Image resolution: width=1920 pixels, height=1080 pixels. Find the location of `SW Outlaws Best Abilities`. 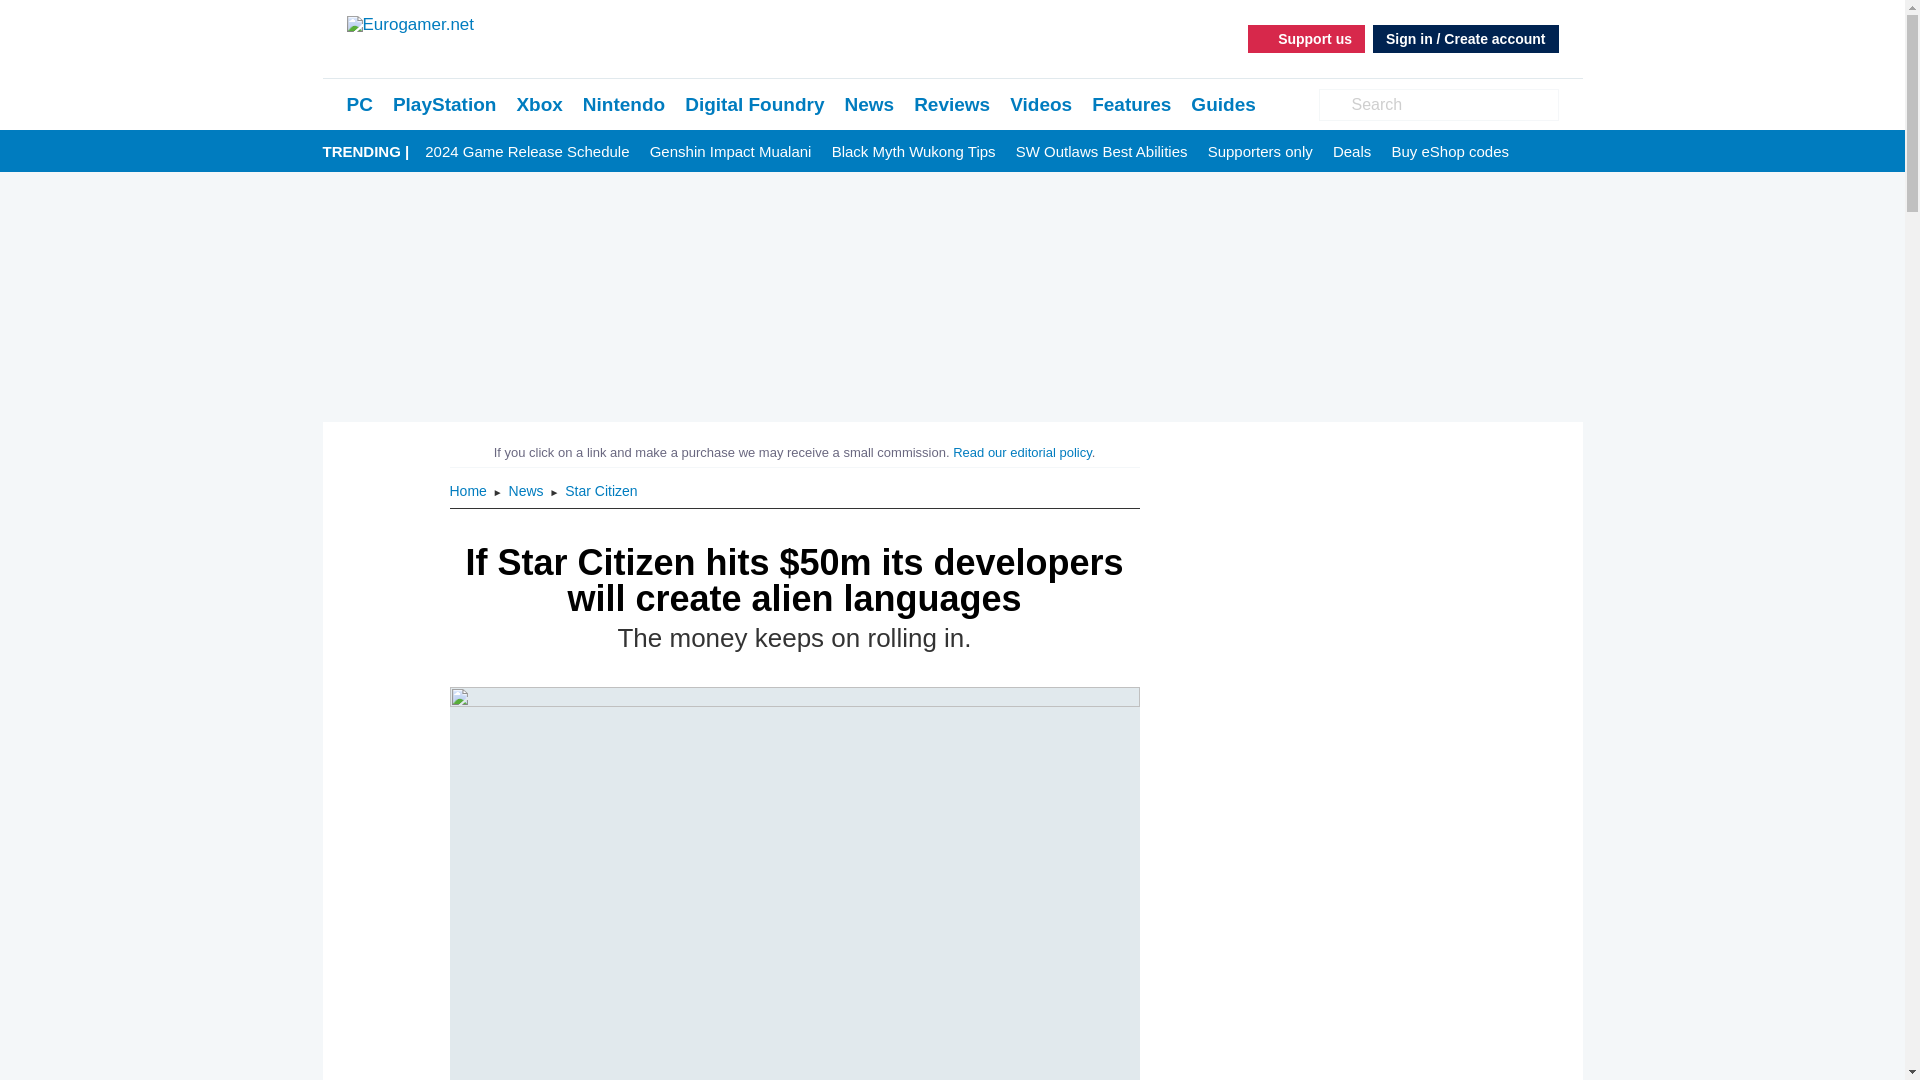

SW Outlaws Best Abilities is located at coordinates (1102, 152).